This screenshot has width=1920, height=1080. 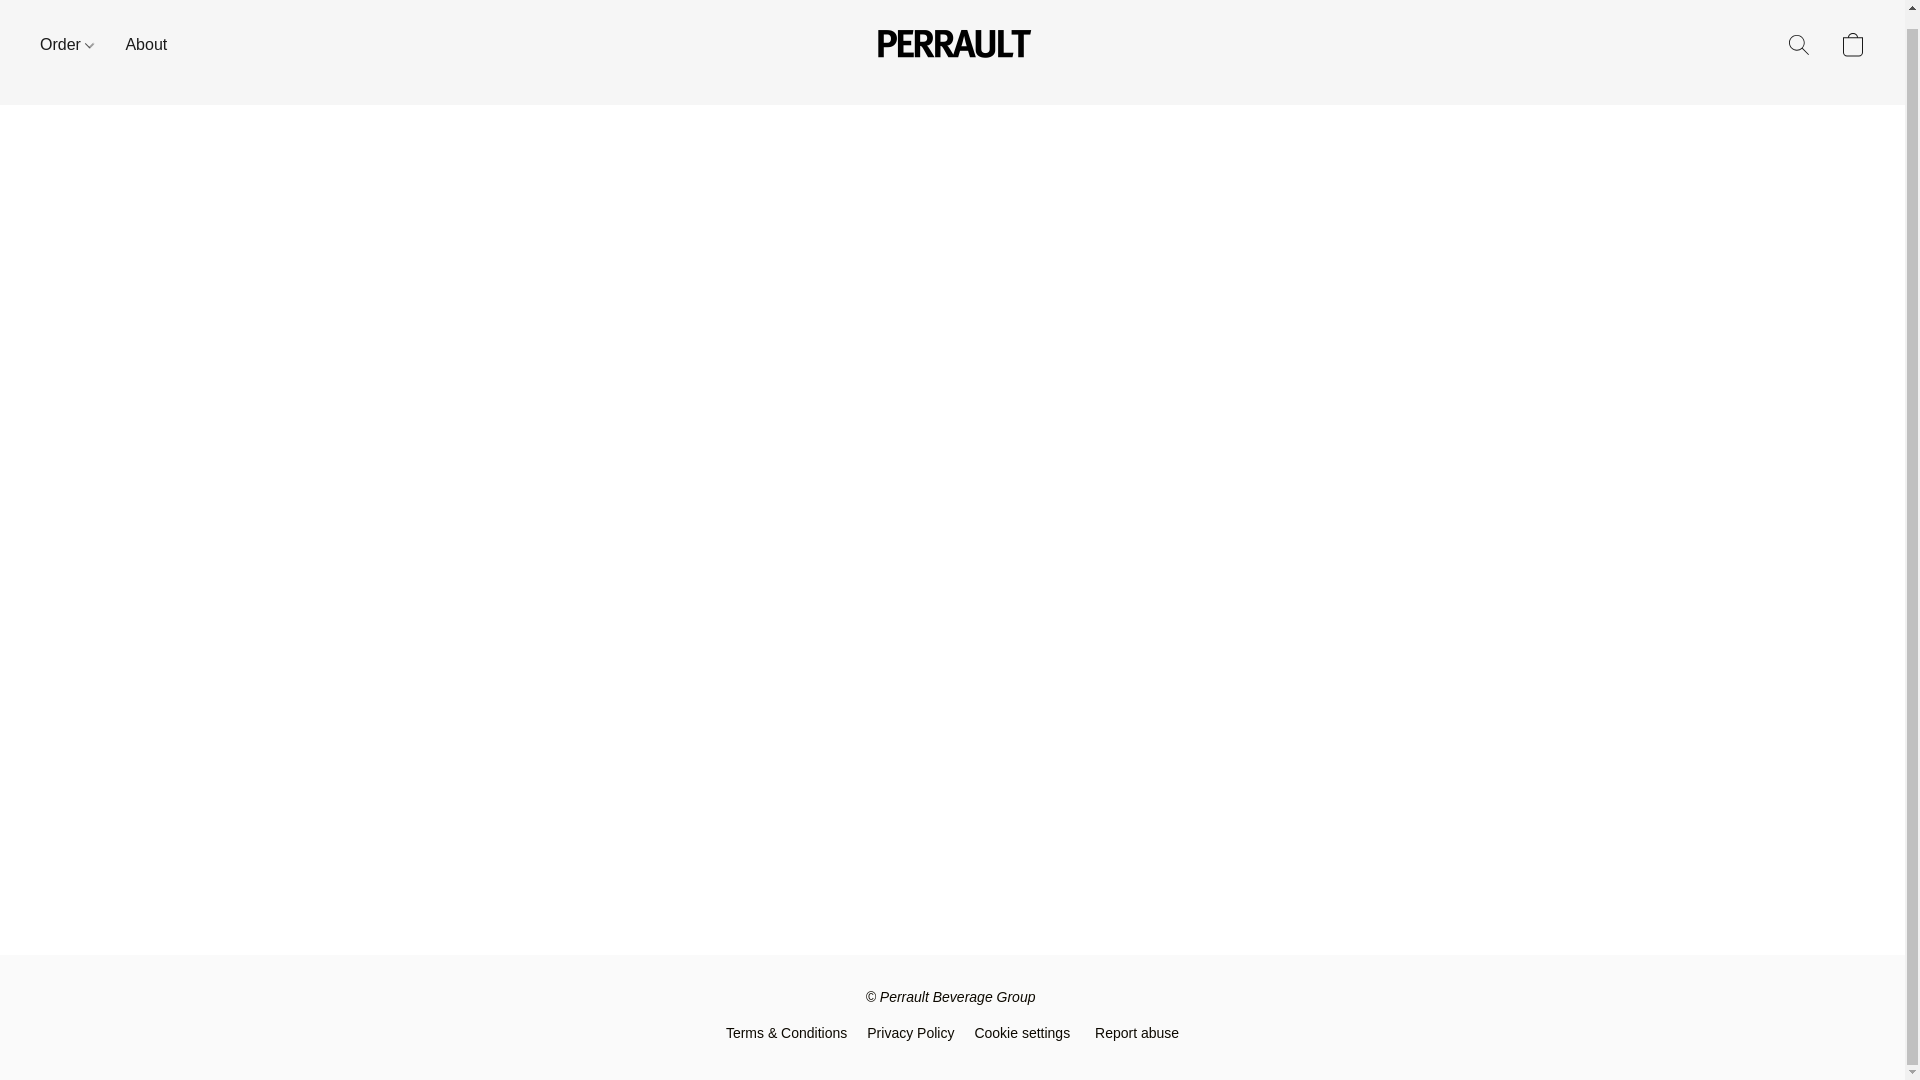 What do you see at coordinates (138, 44) in the screenshot?
I see `About` at bounding box center [138, 44].